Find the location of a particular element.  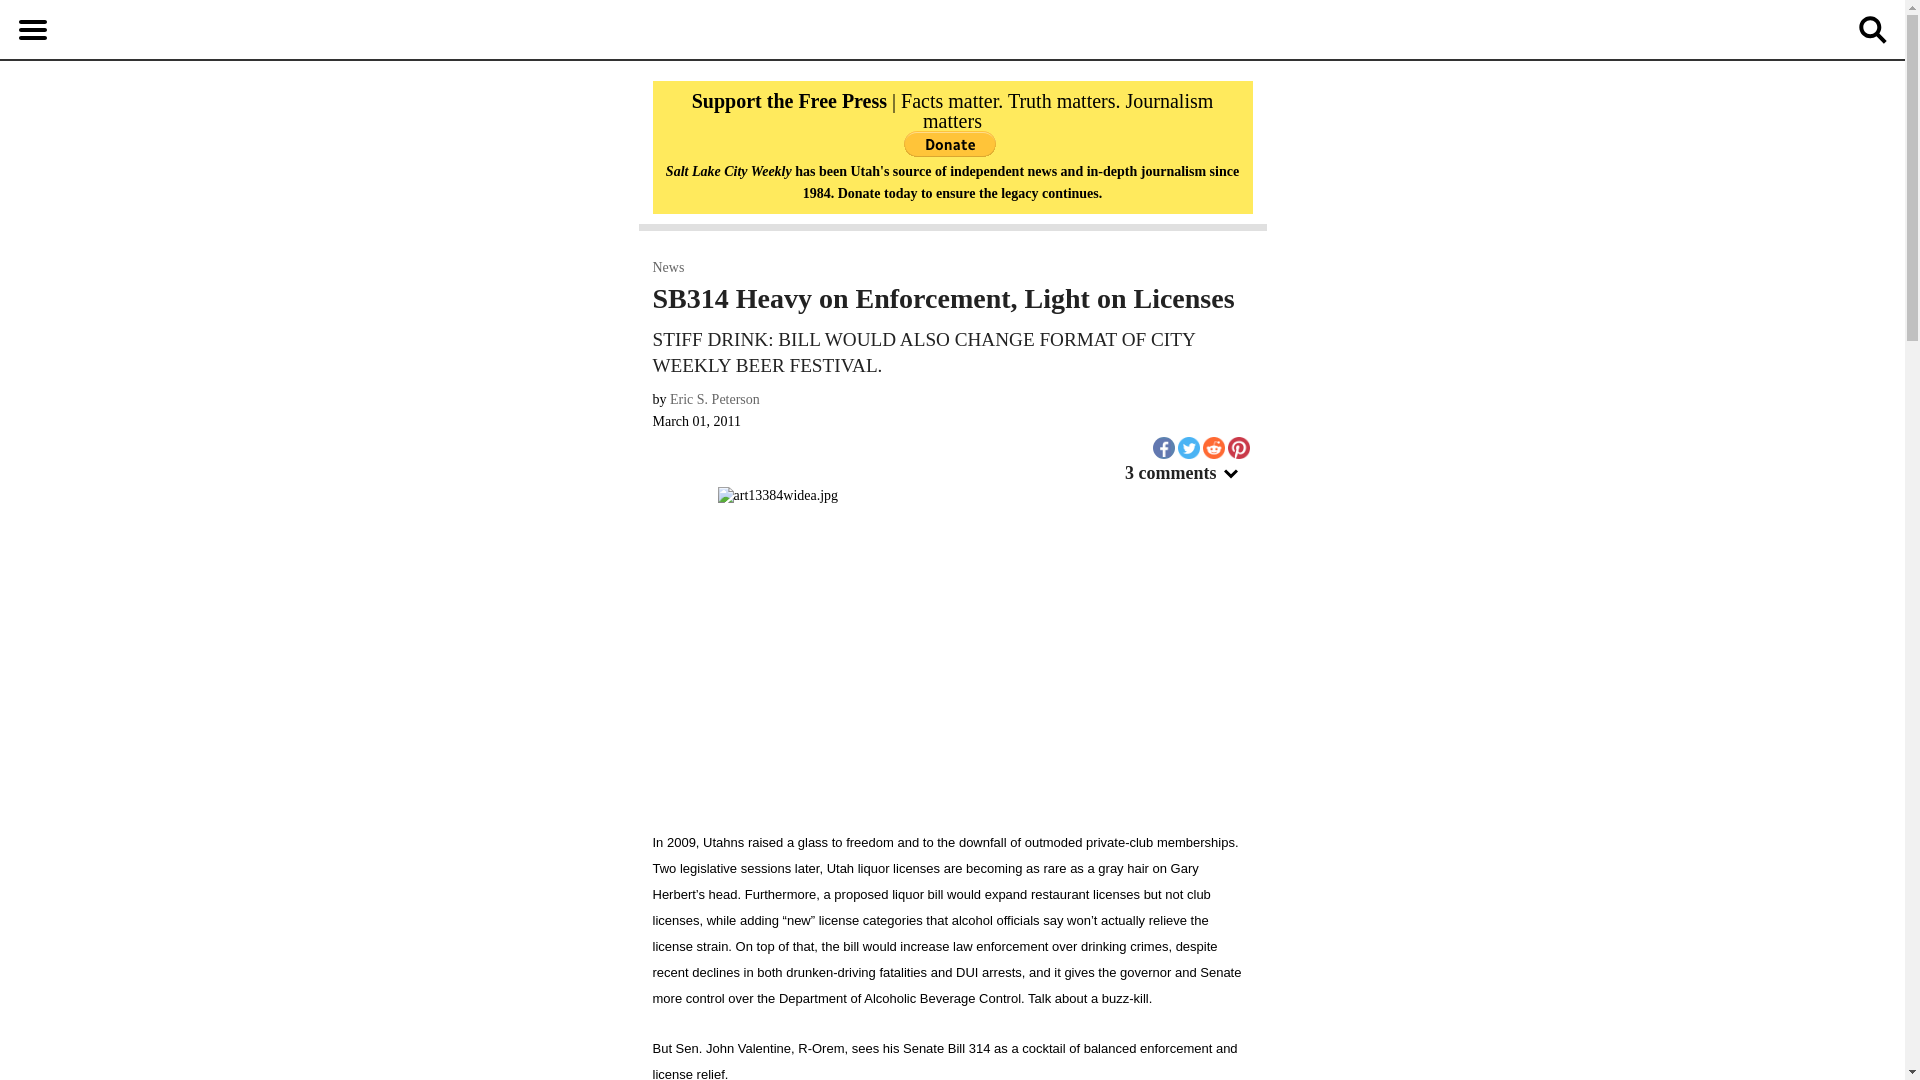

MENU is located at coordinates (31, 29).